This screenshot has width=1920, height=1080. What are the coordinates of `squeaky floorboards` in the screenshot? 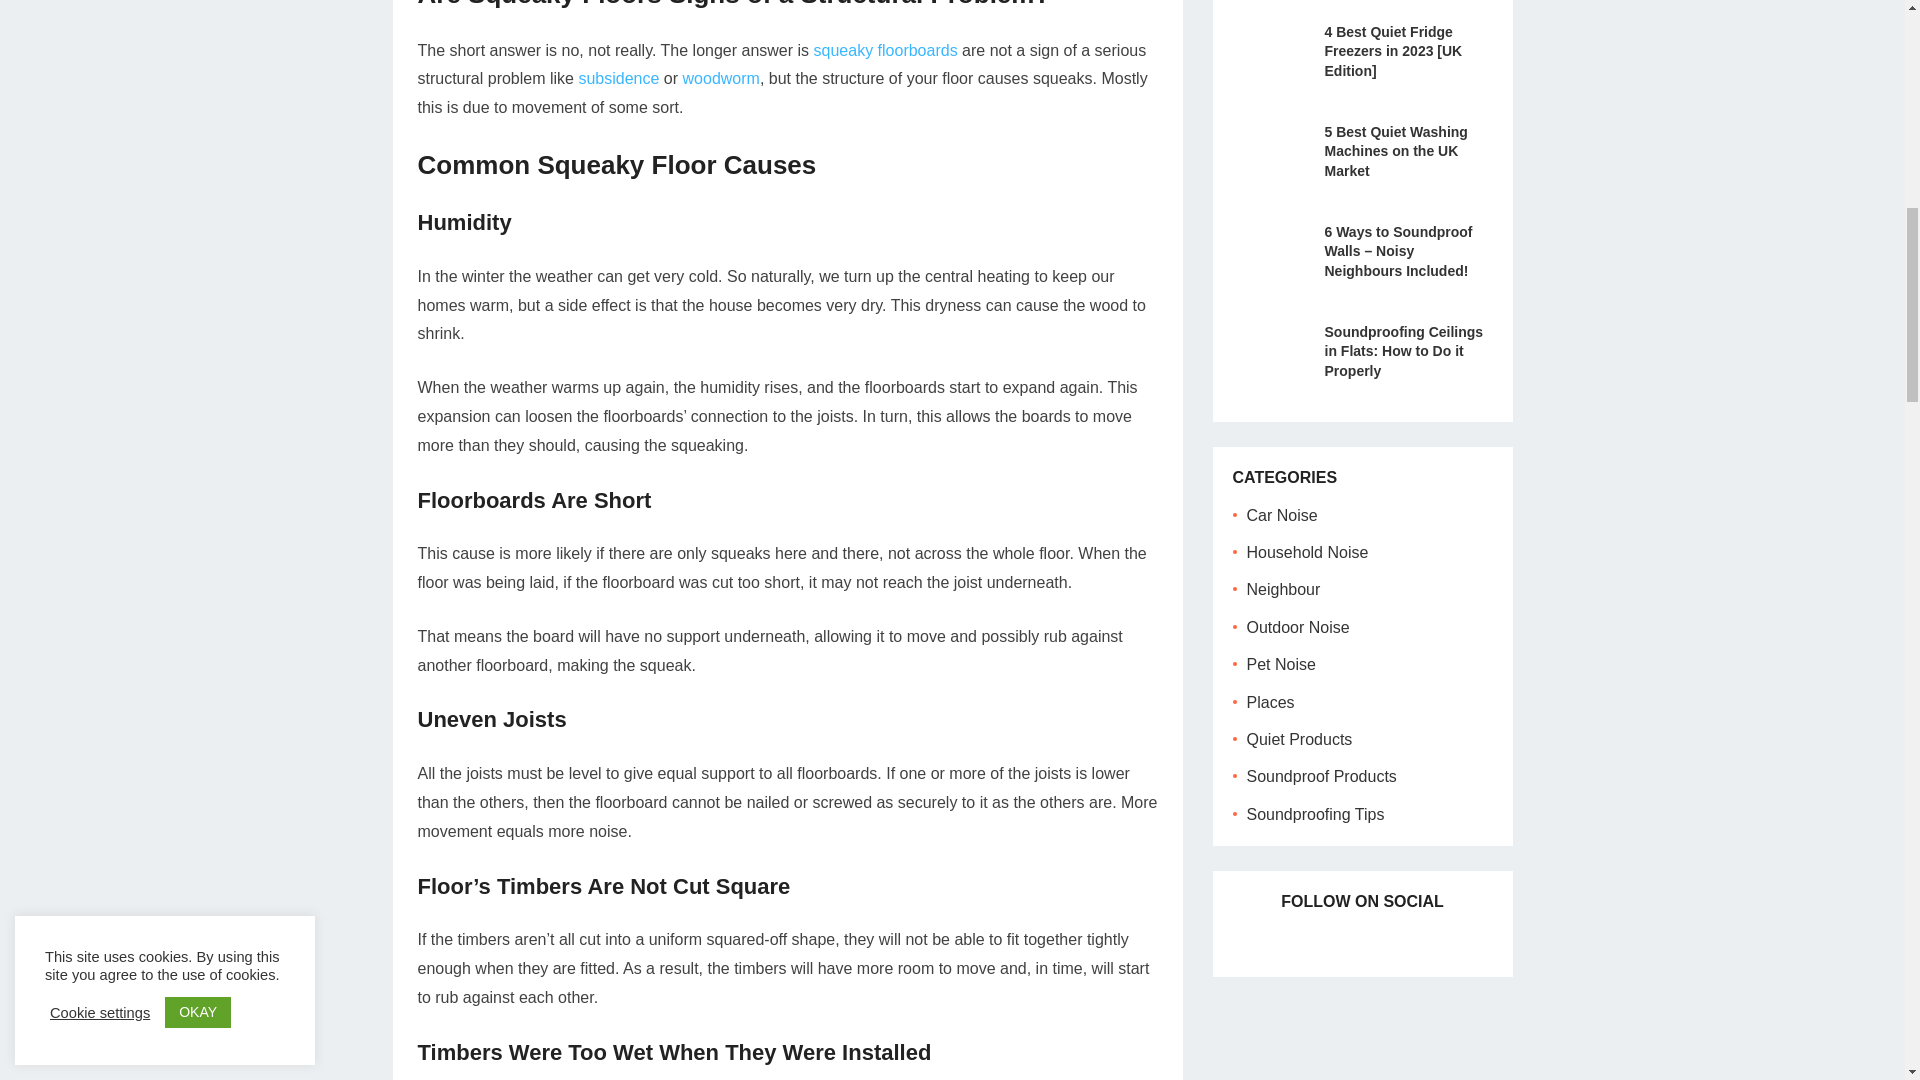 It's located at (886, 50).